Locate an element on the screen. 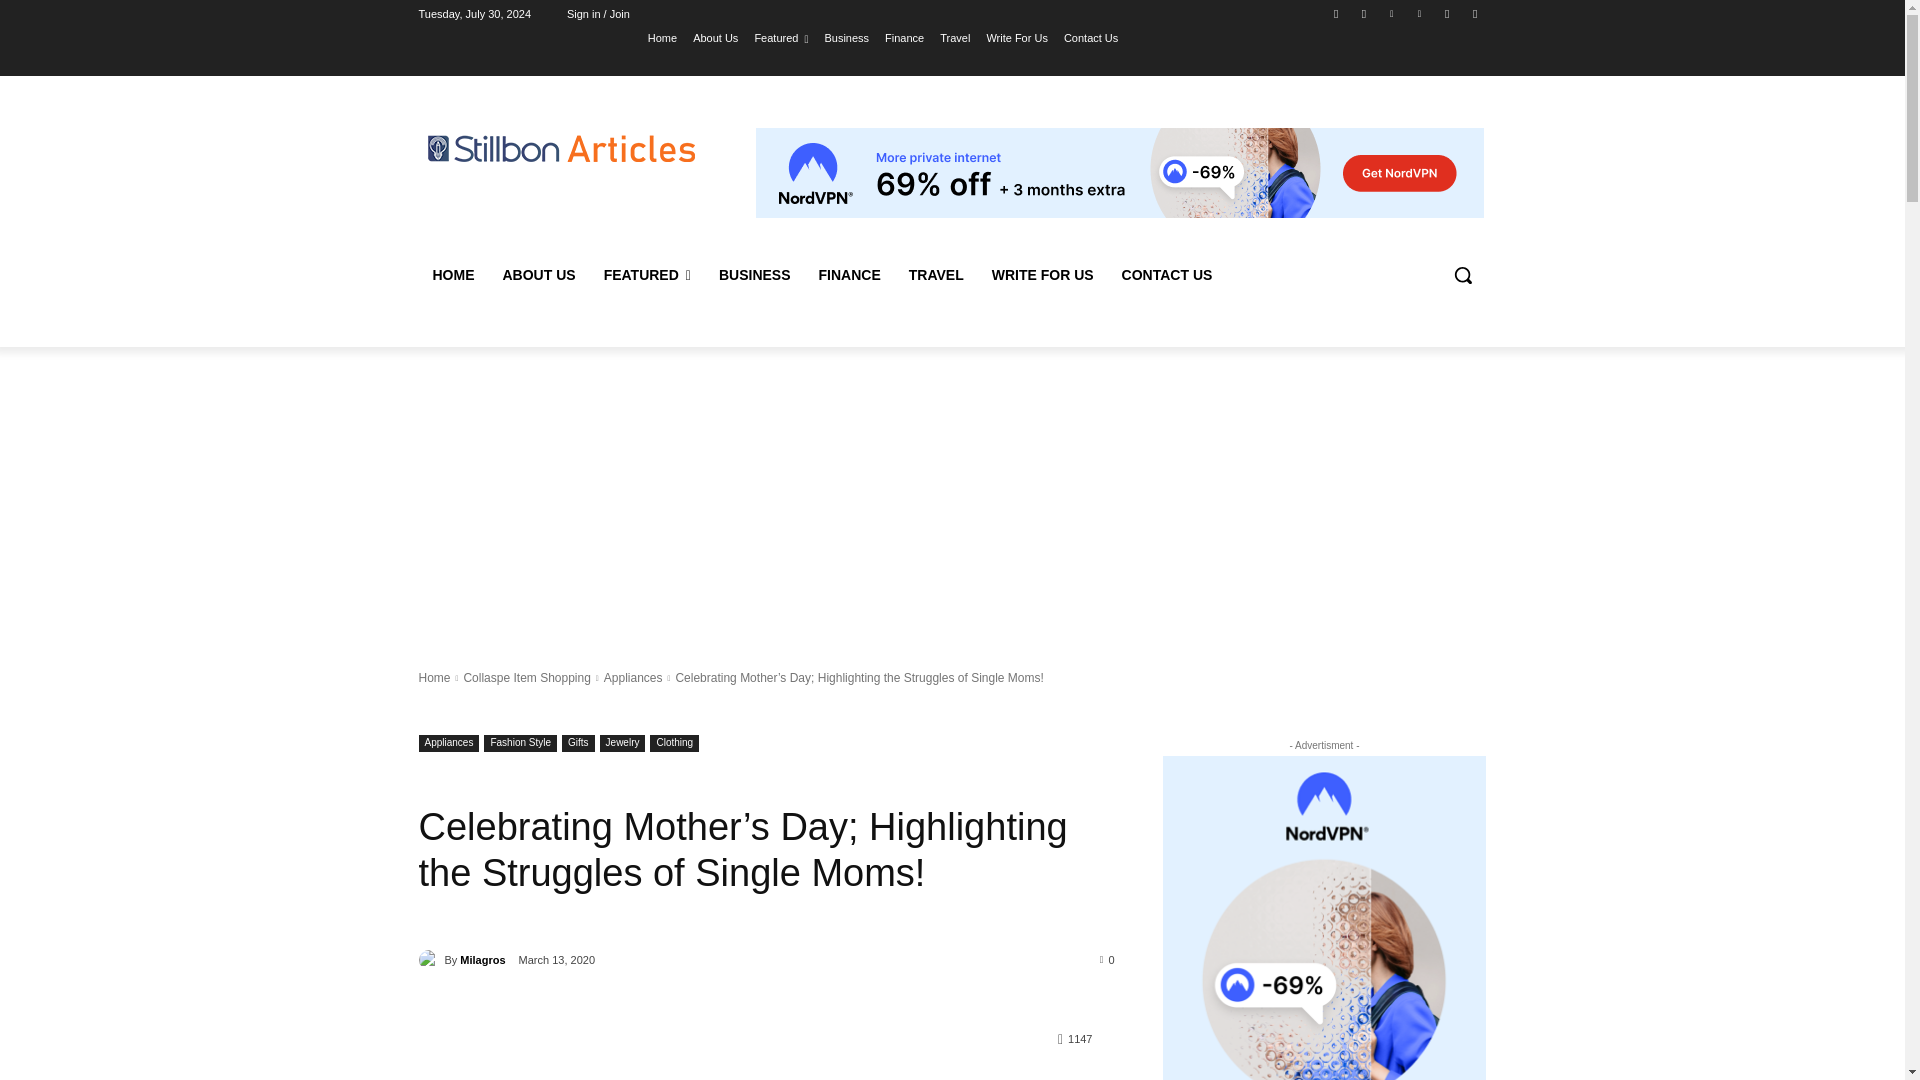 Image resolution: width=1920 pixels, height=1080 pixels. Twitter is located at coordinates (1364, 13).